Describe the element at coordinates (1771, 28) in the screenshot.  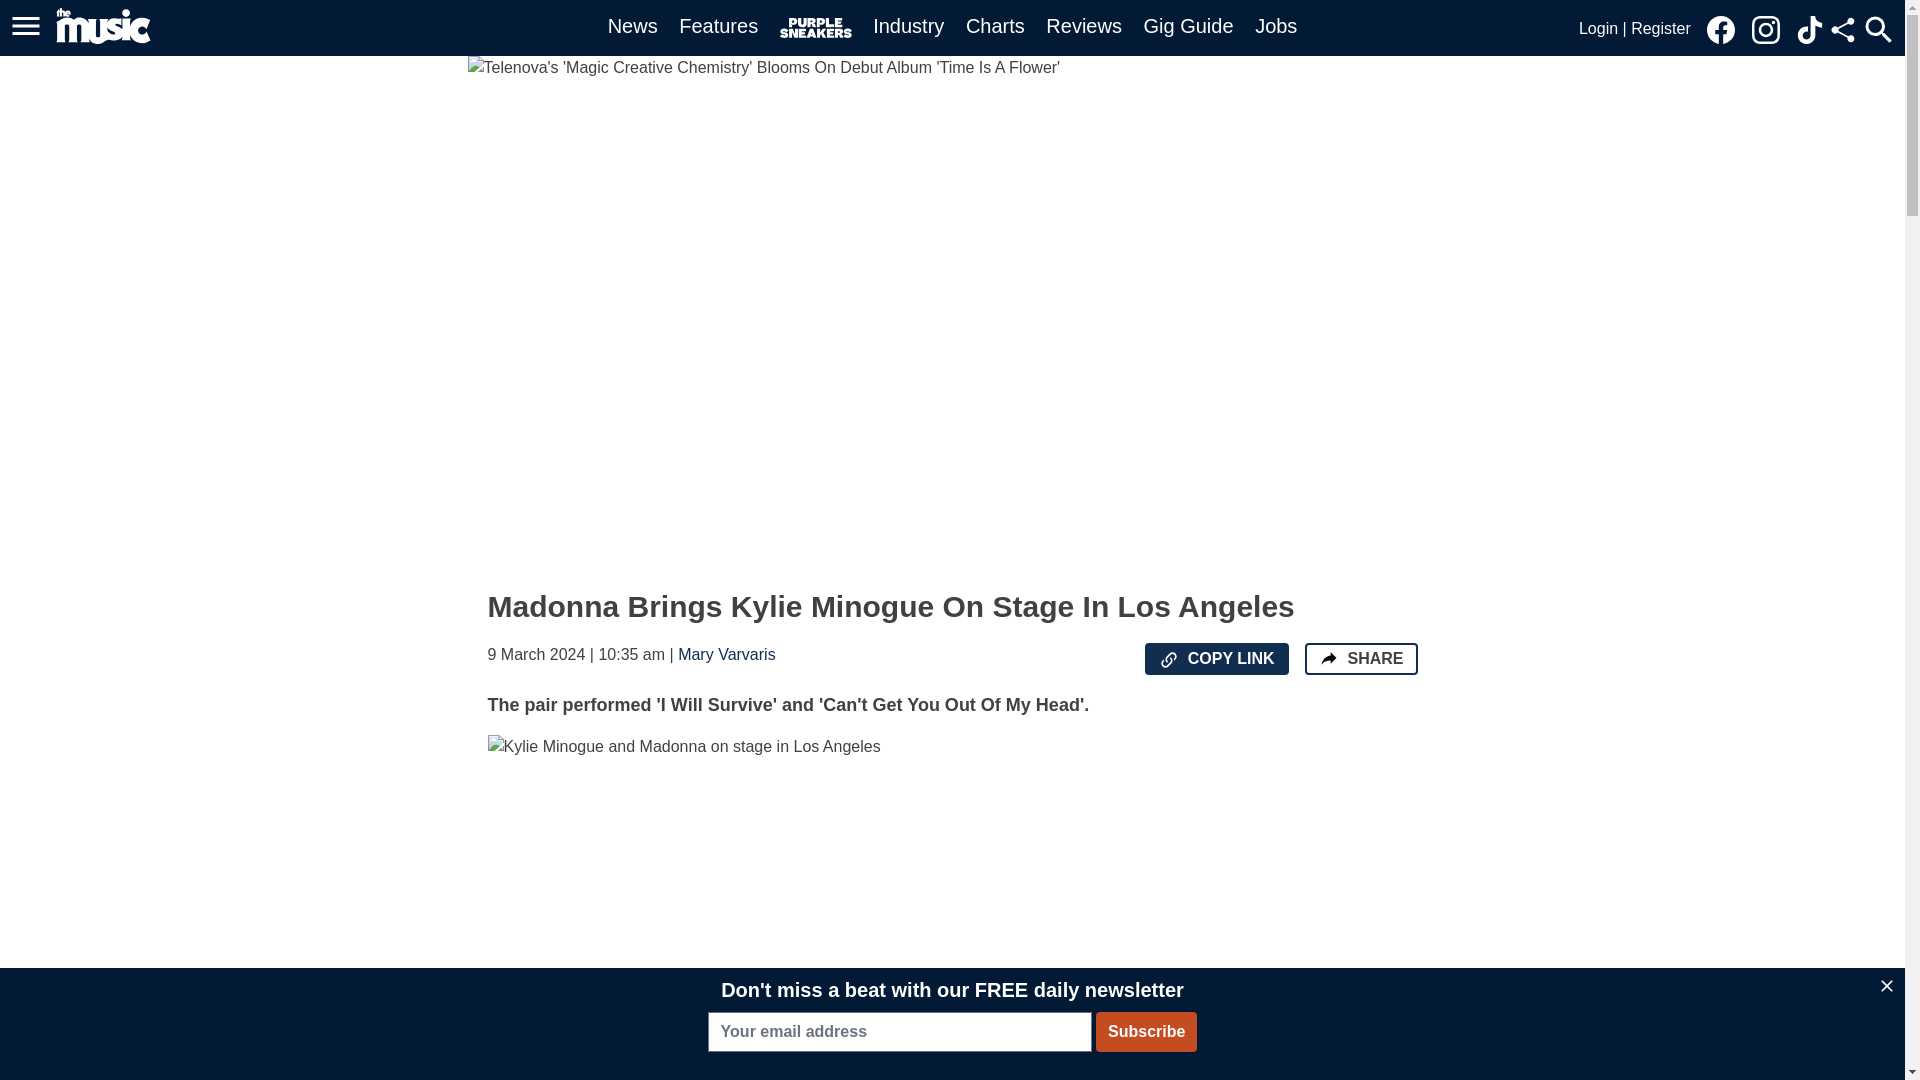
I see `Link to our Instagram` at that location.